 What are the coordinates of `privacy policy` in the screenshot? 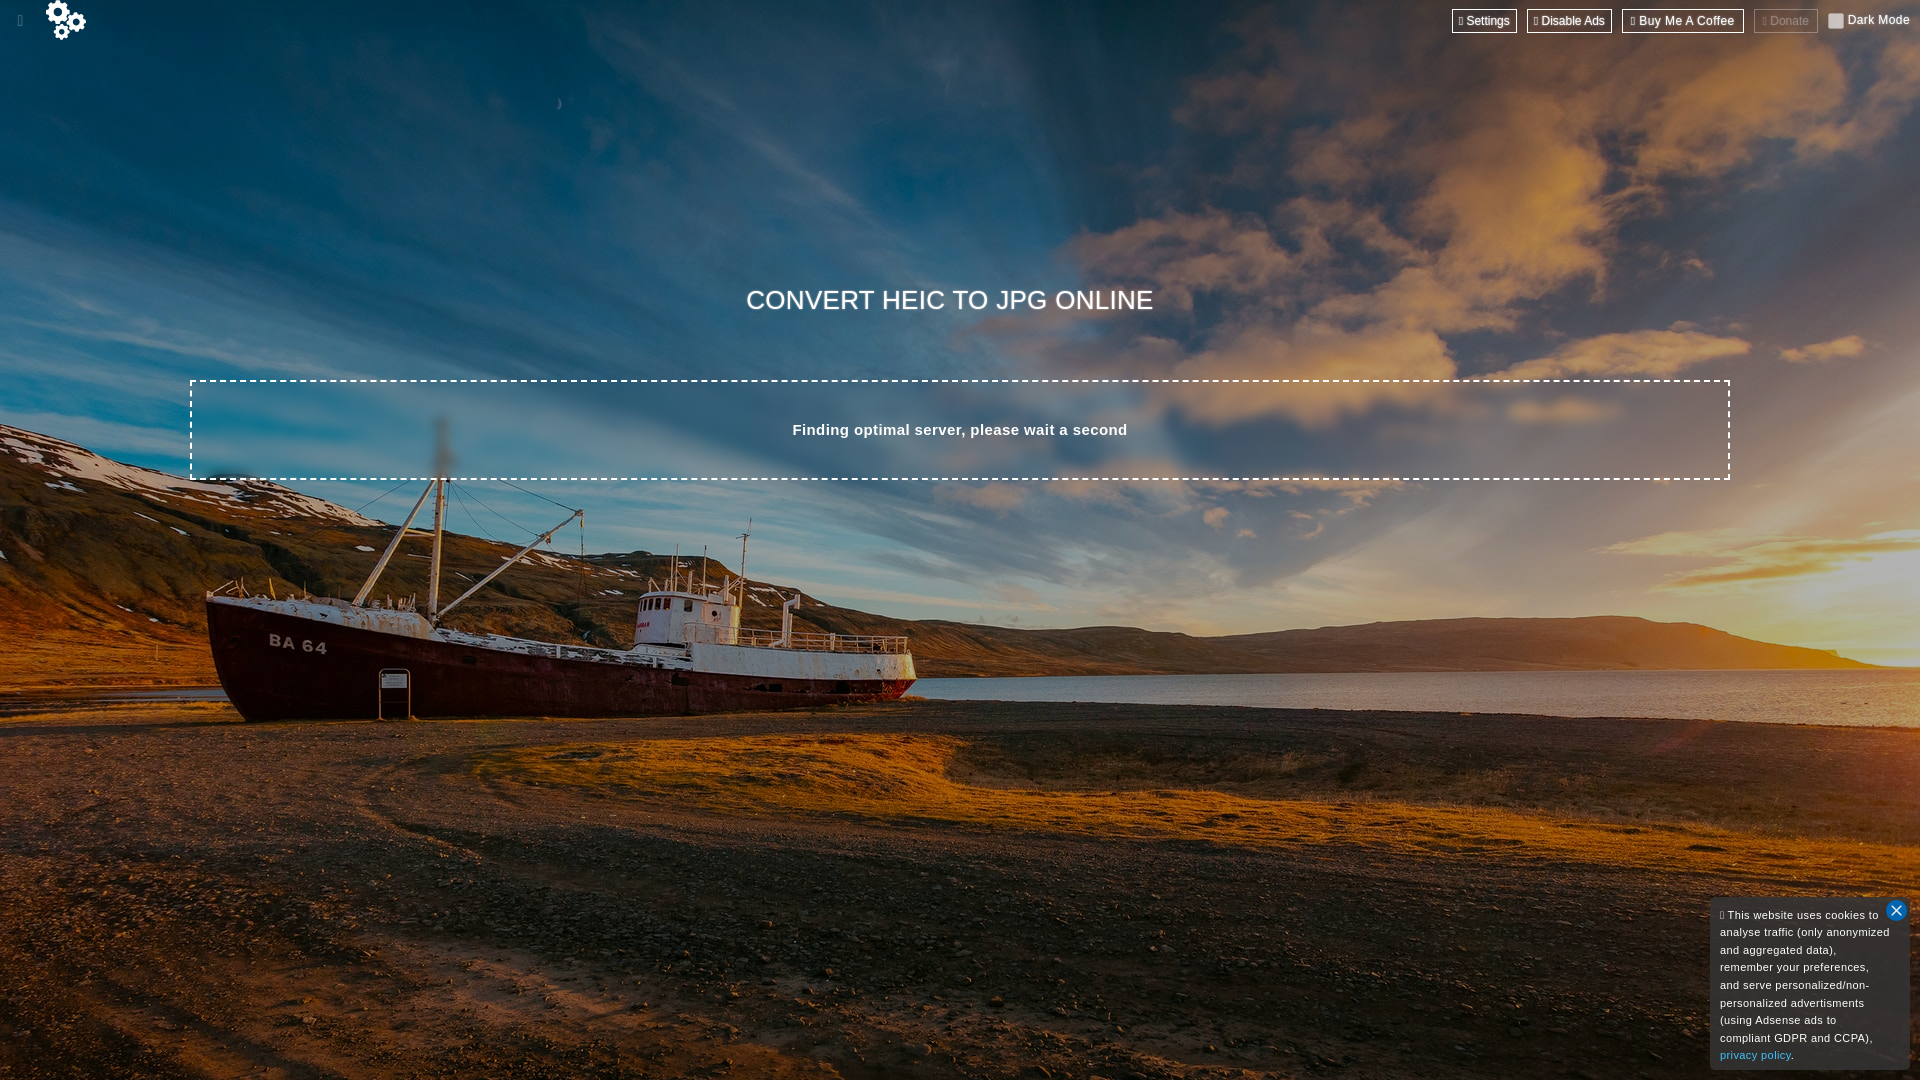 It's located at (1756, 1054).